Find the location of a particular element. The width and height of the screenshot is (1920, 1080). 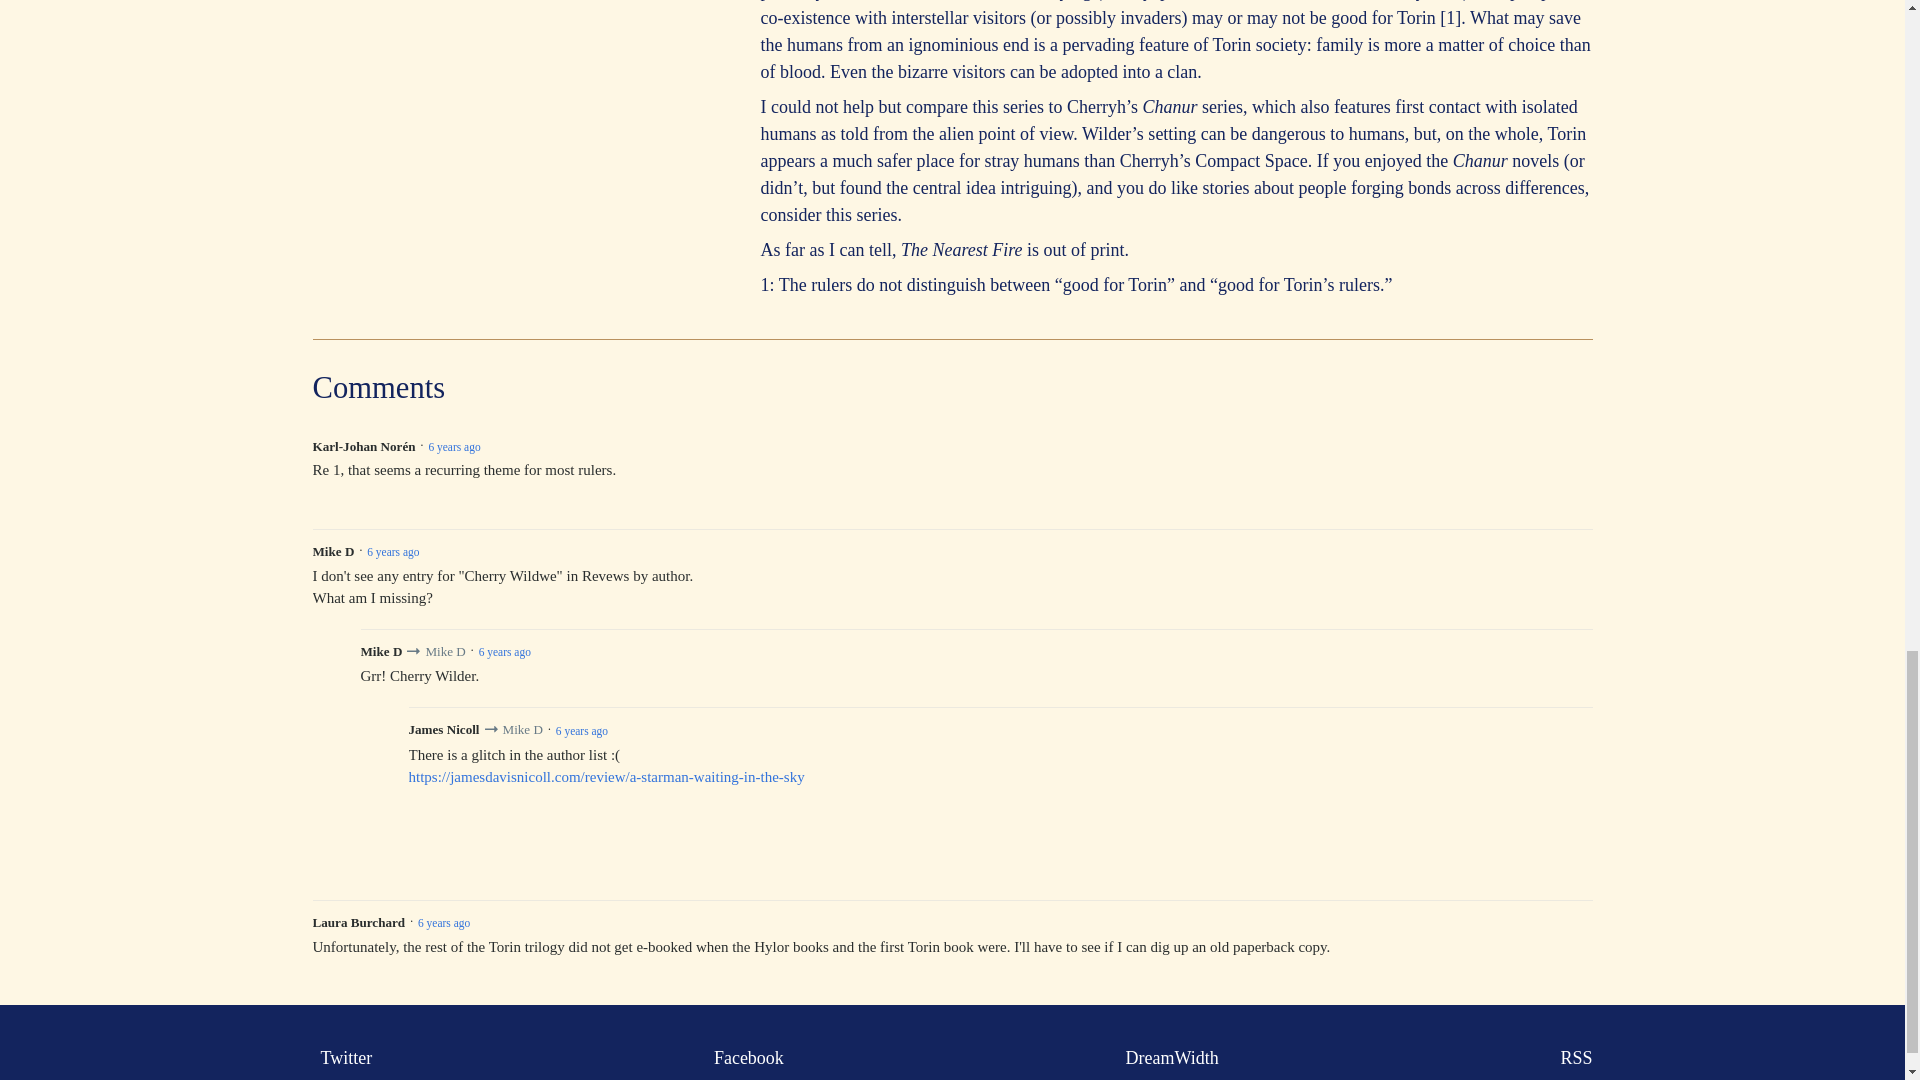

RSS is located at coordinates (1571, 1058).